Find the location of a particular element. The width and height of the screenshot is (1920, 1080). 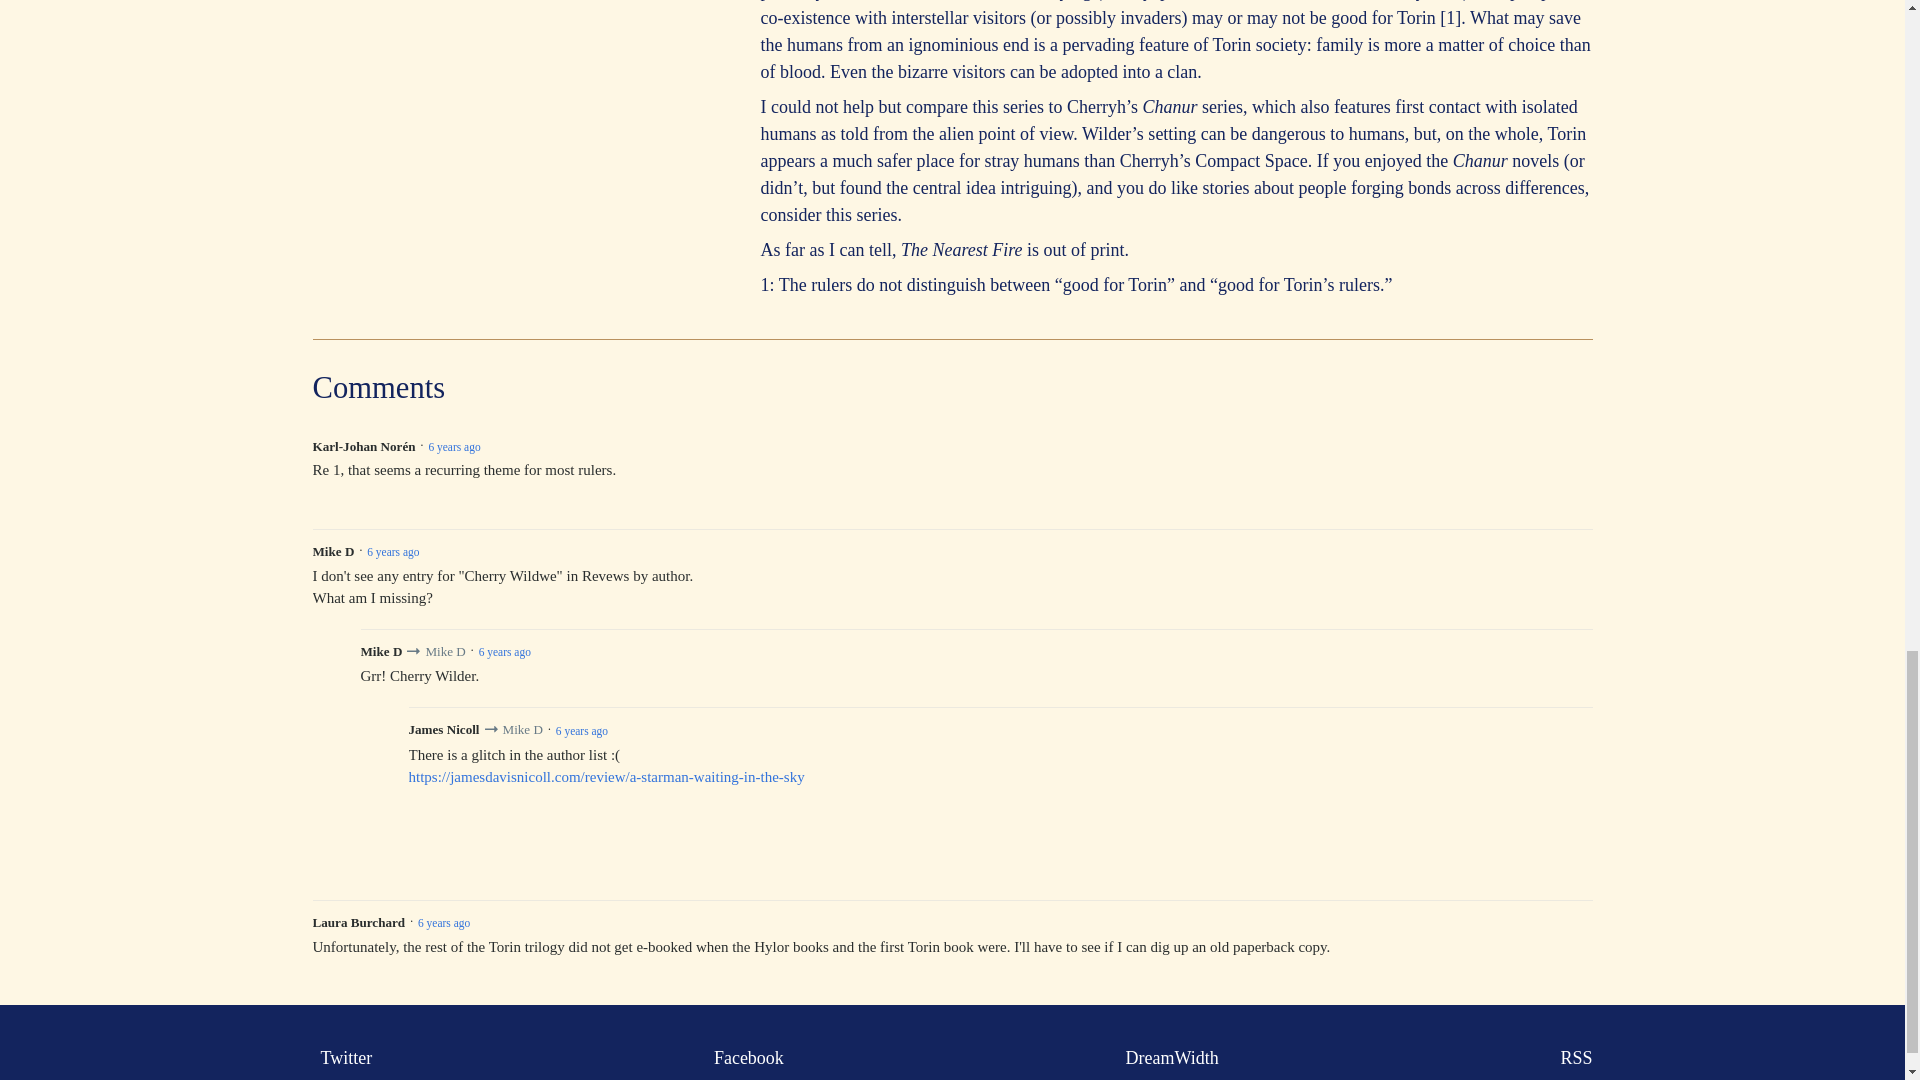

RSS is located at coordinates (1571, 1058).